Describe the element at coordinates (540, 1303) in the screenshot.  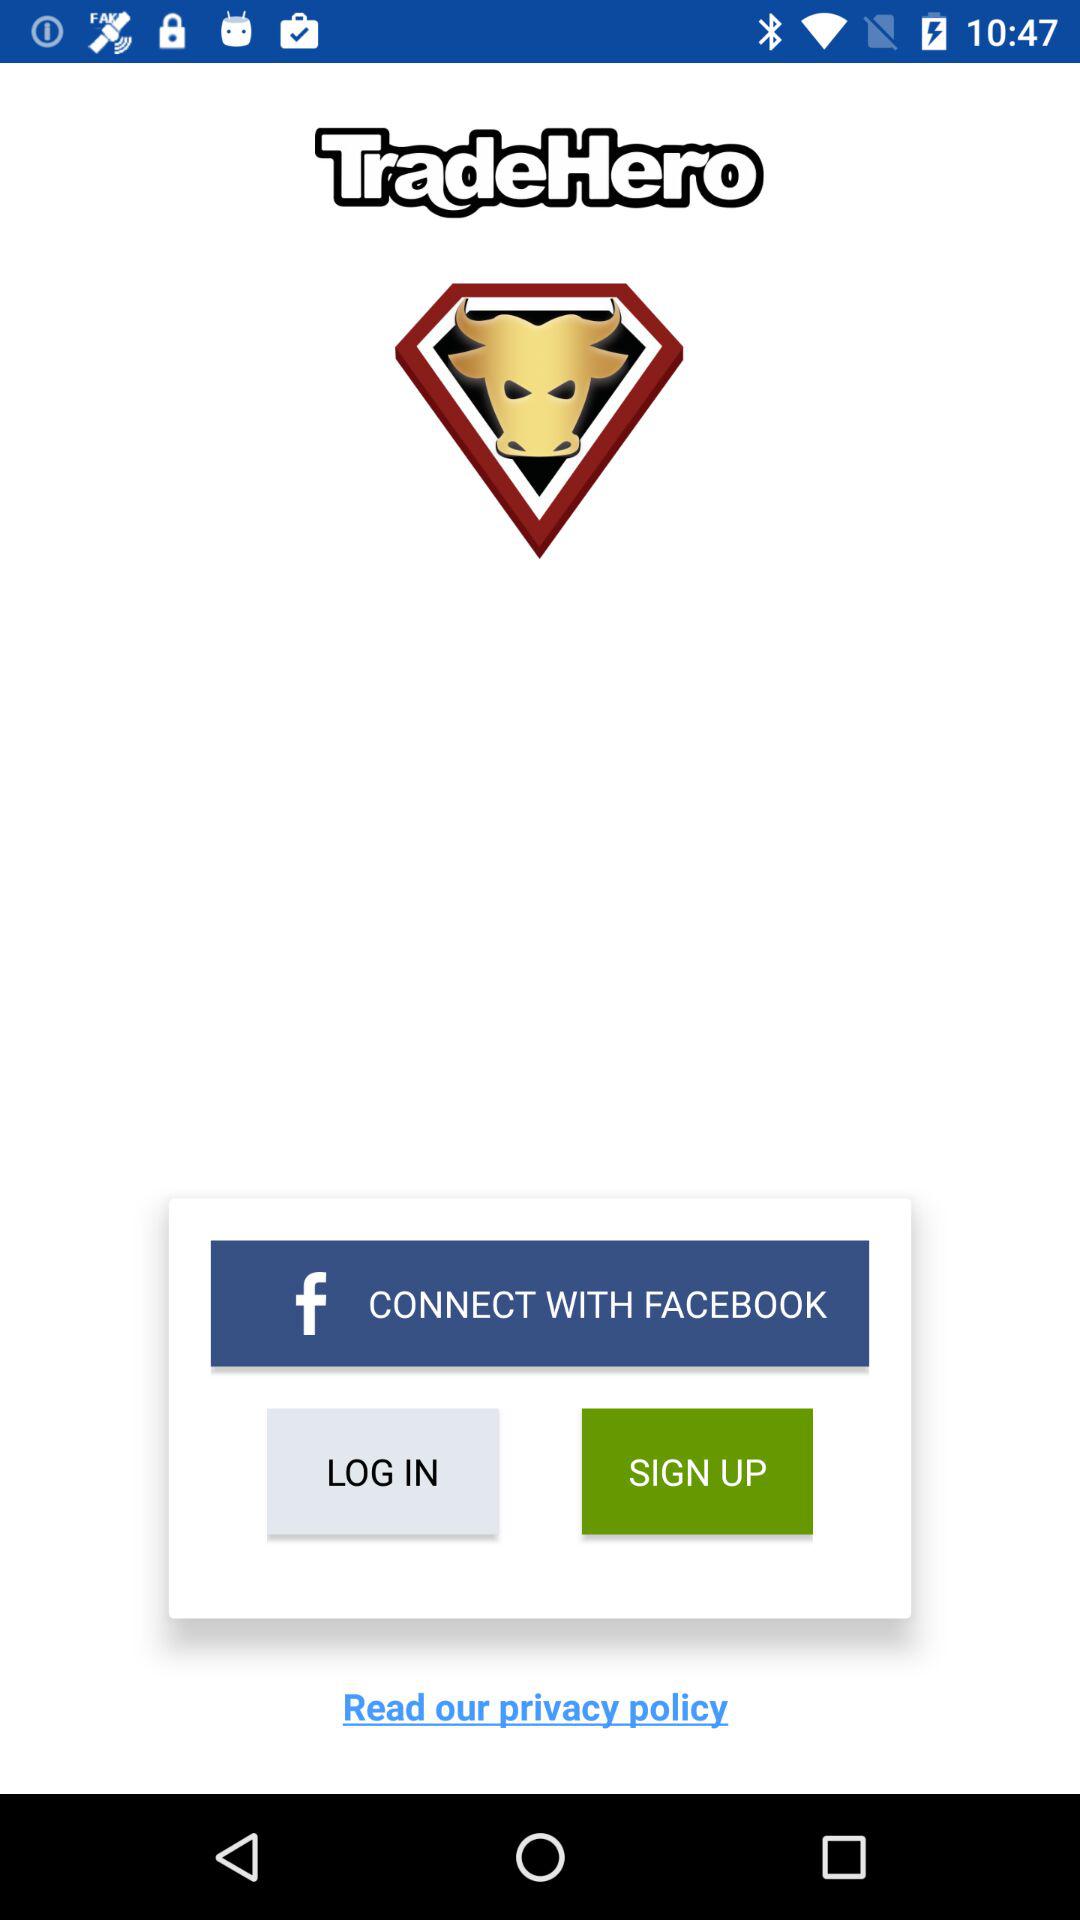
I see `launch item above the log in item` at that location.